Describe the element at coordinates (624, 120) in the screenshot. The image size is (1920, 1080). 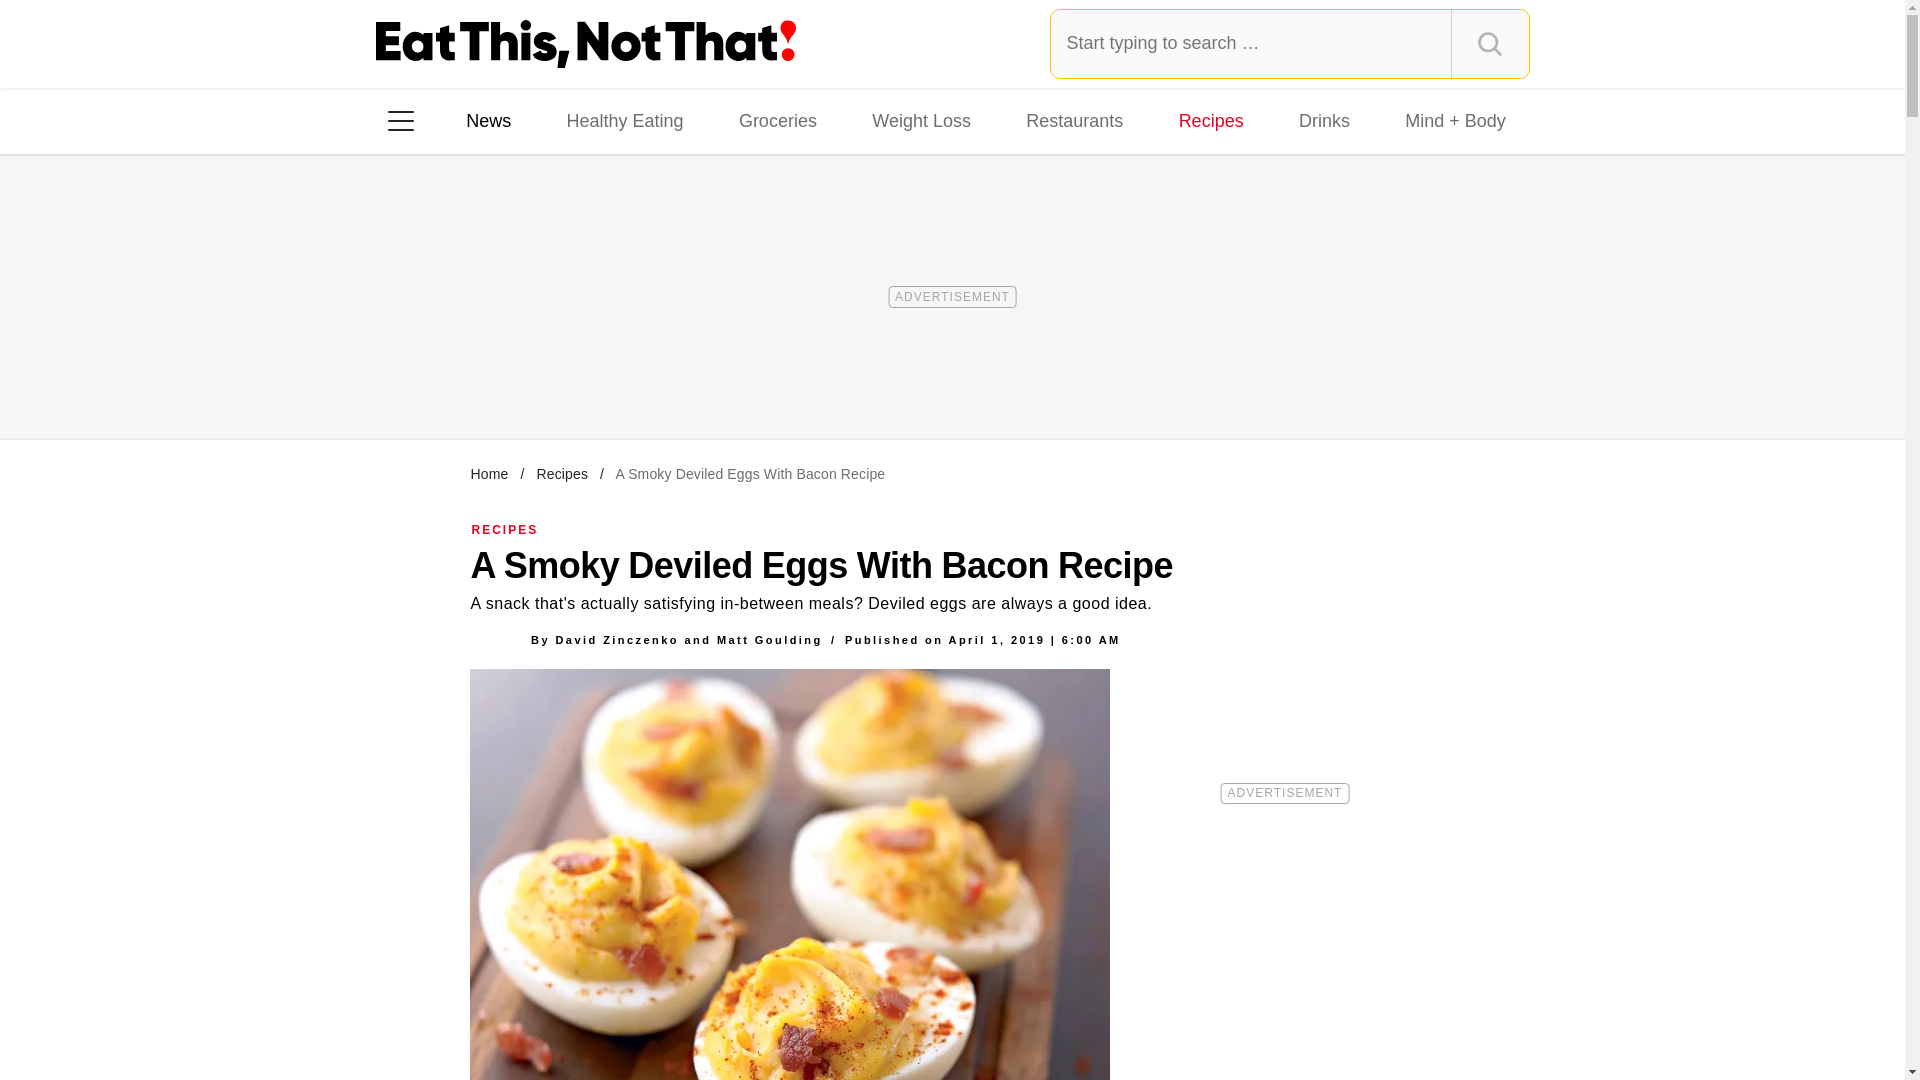
I see `Healthy Eating` at that location.